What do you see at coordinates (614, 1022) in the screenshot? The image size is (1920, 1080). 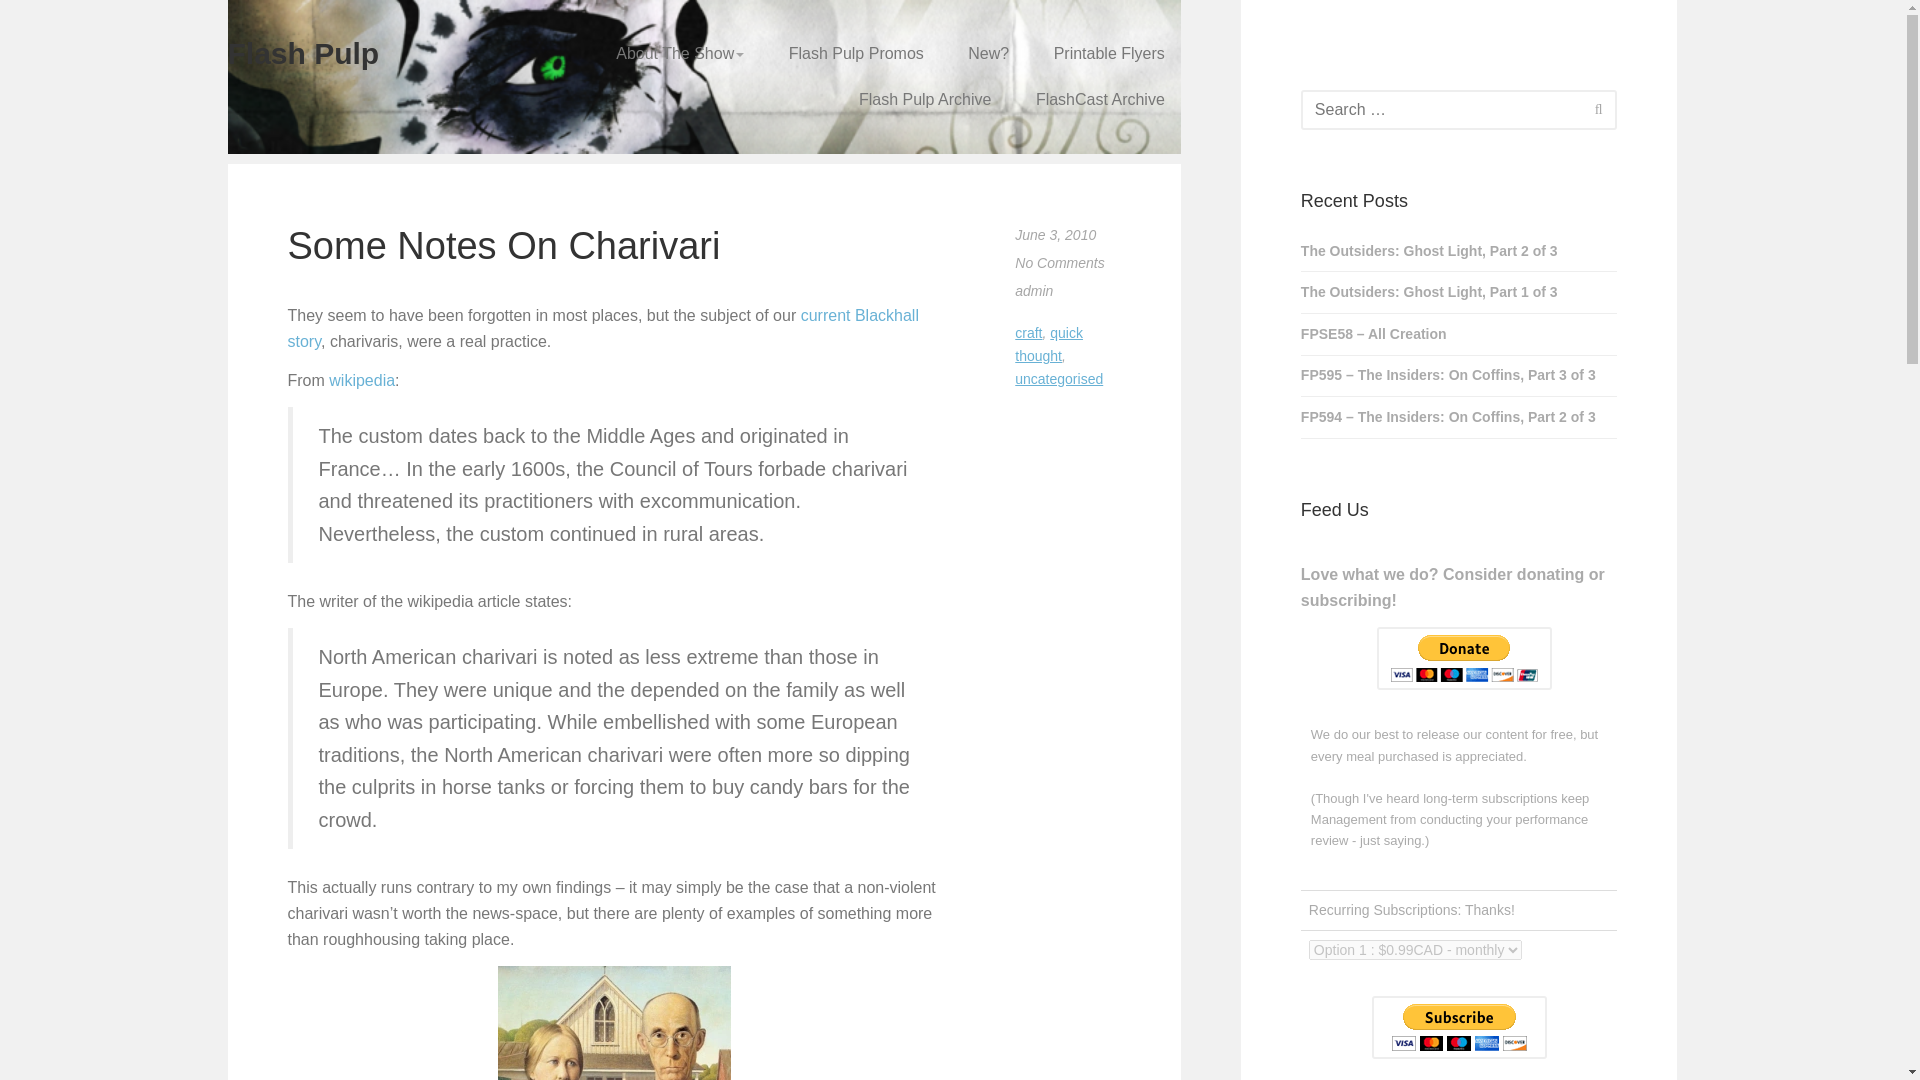 I see `American Gothic` at bounding box center [614, 1022].